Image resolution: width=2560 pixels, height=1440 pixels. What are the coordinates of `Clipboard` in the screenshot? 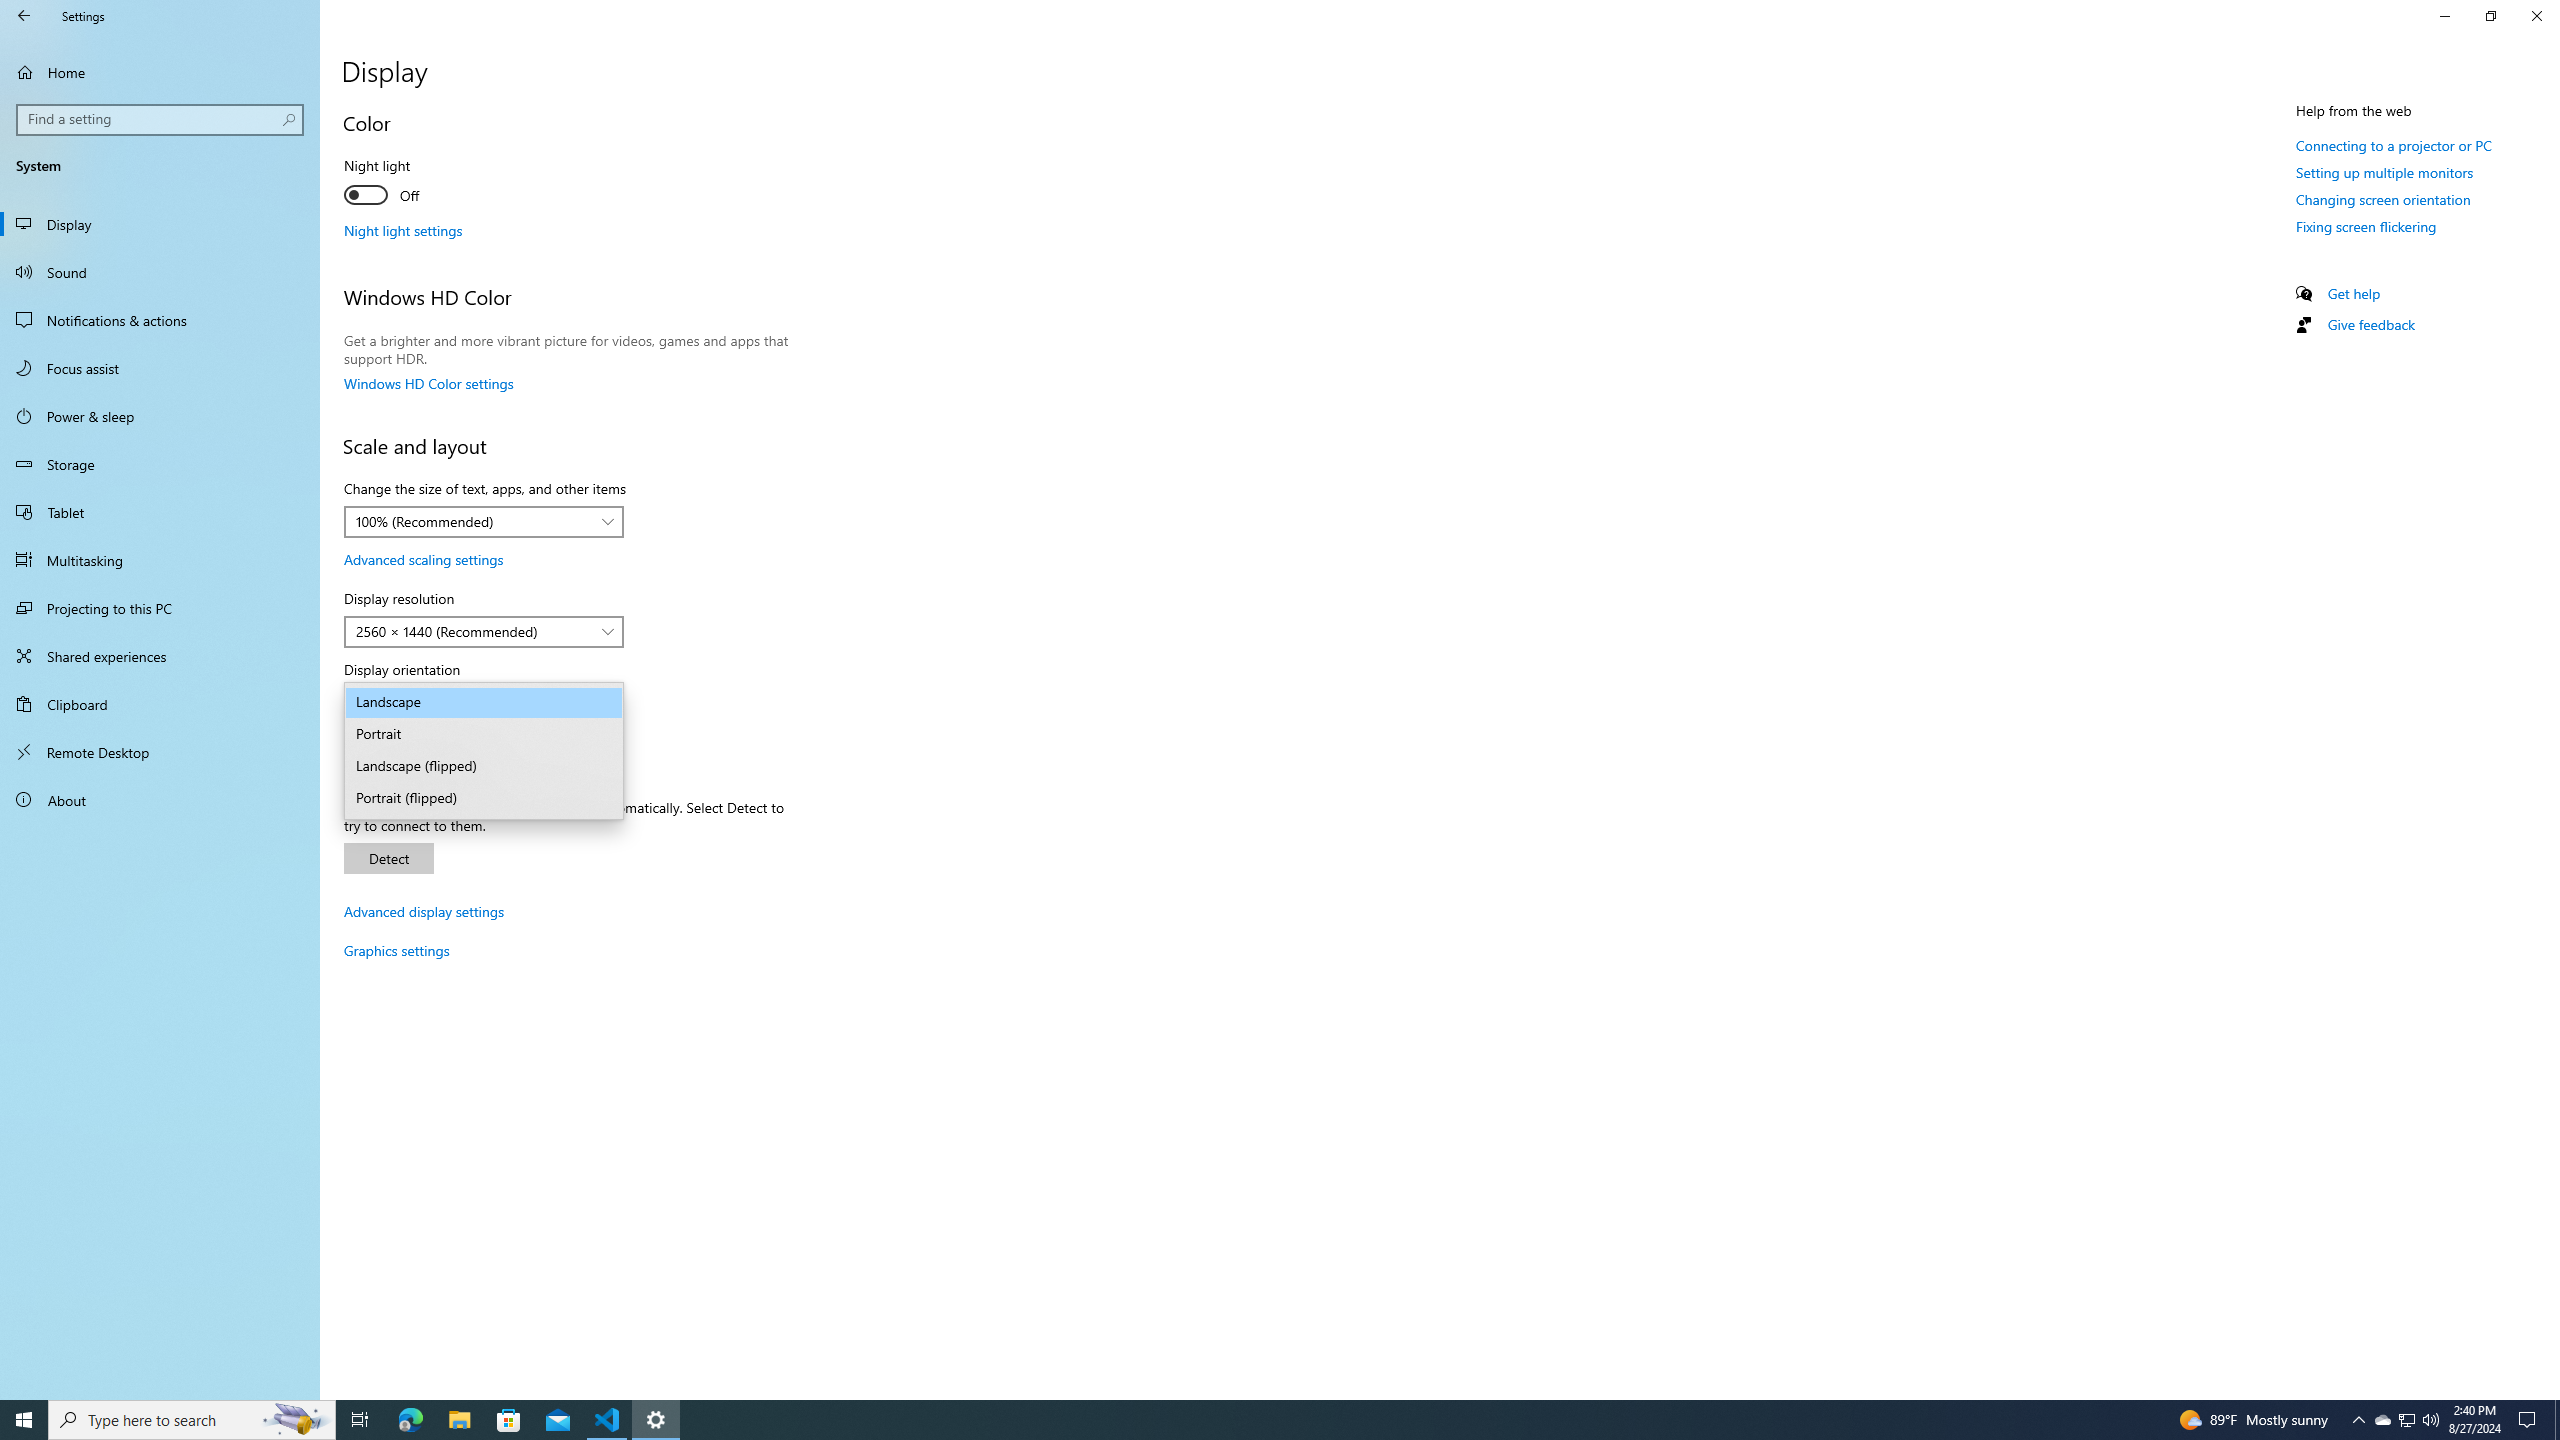 It's located at (160, 704).